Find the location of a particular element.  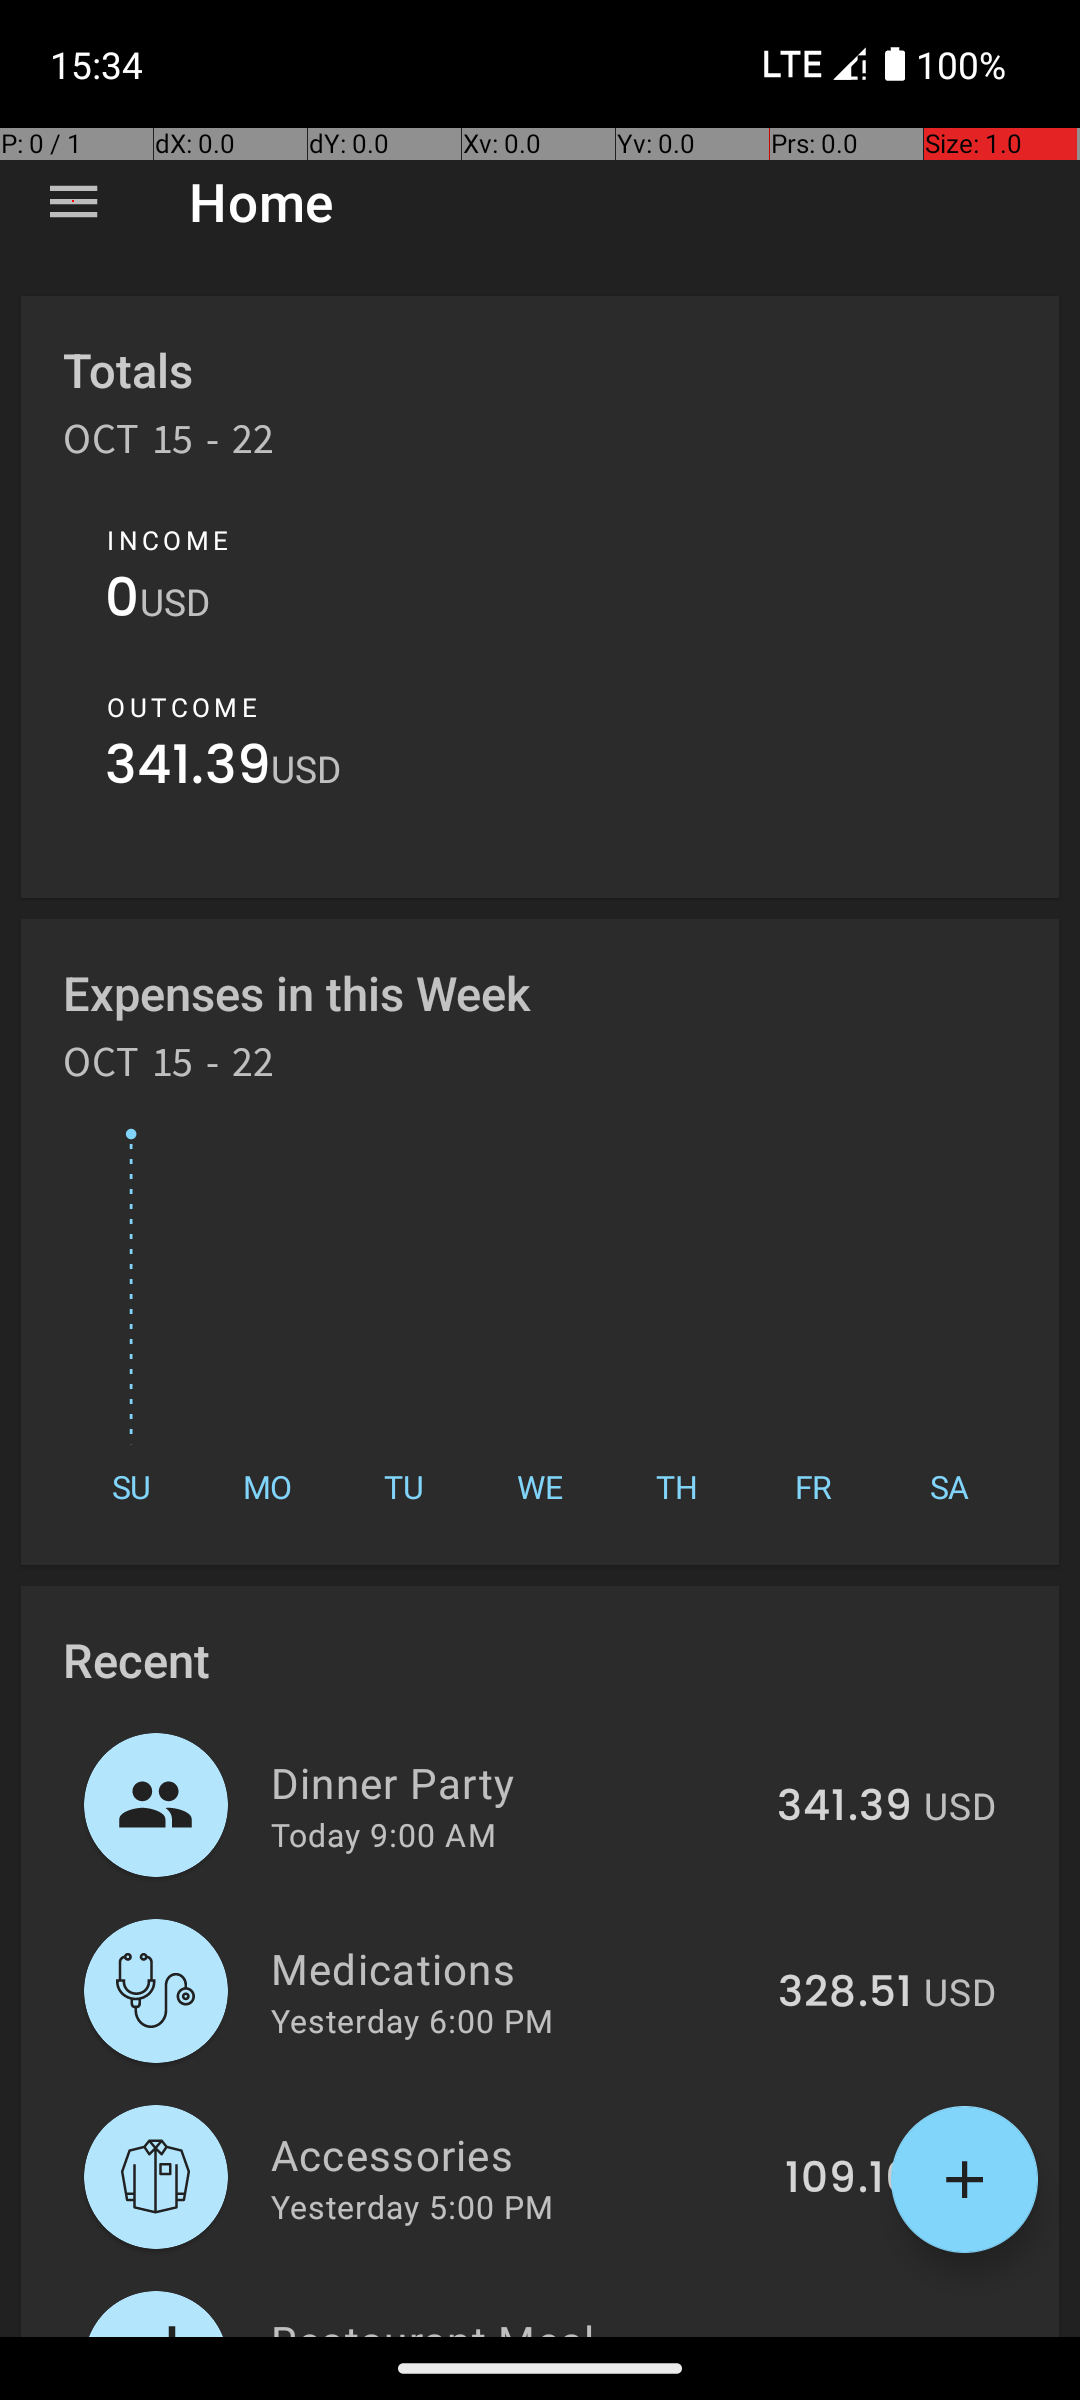

287.92 is located at coordinates (841, 2334).